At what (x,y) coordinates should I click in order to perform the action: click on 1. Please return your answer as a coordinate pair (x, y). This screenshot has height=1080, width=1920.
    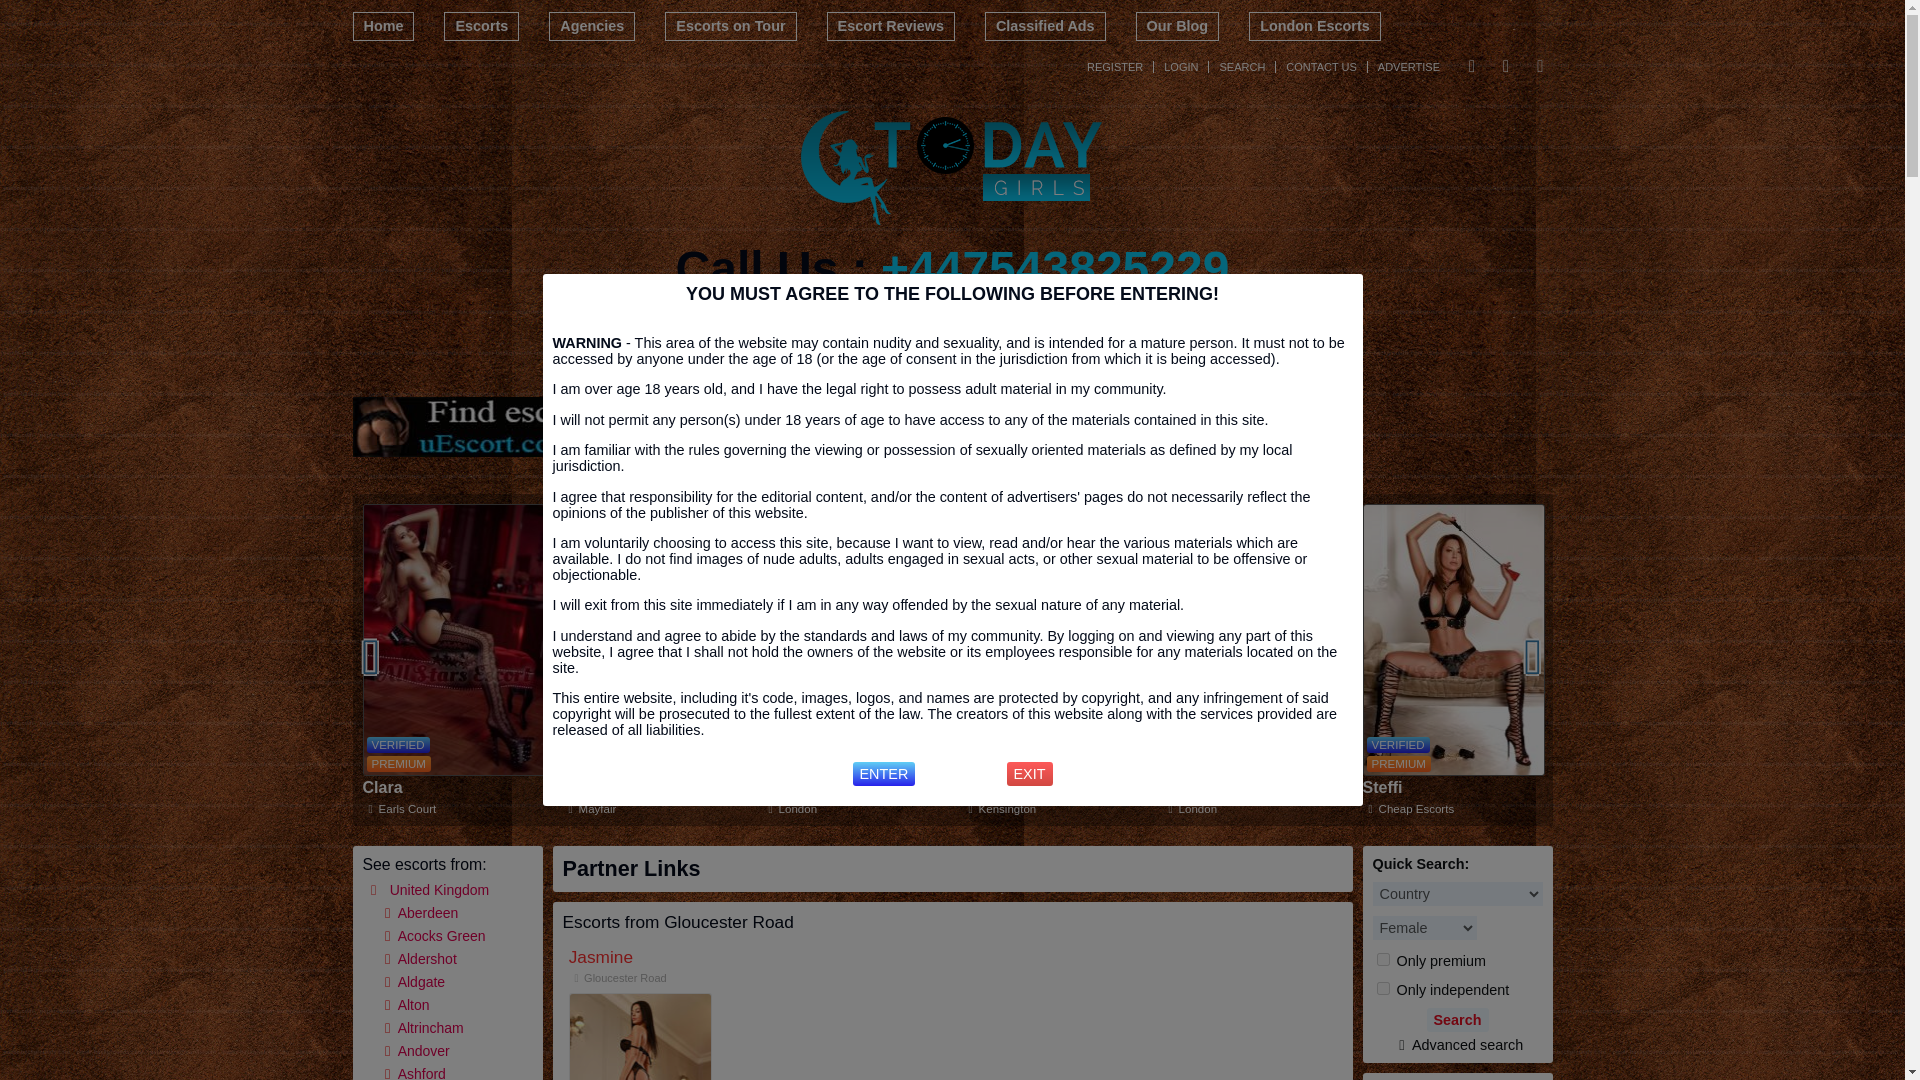
    Looking at the image, I should click on (1382, 958).